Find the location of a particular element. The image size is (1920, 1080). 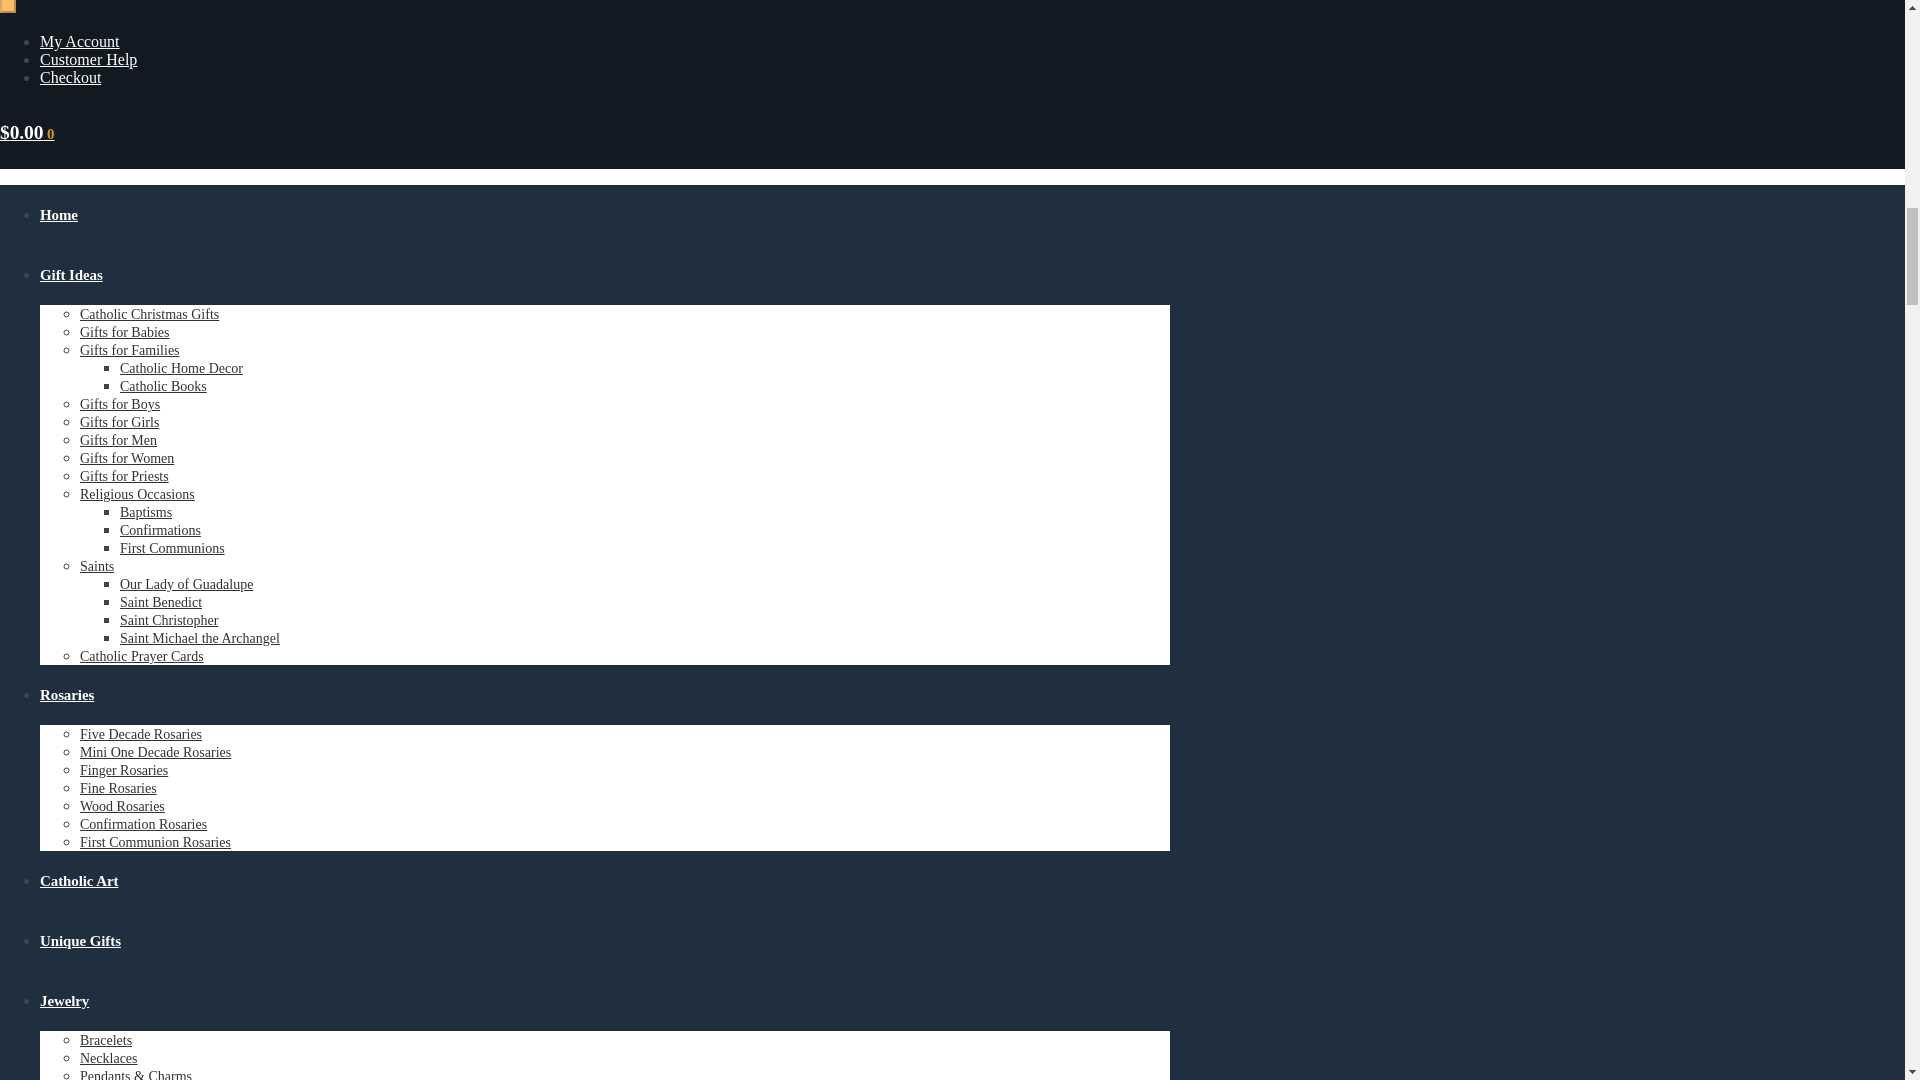

Finger Rosaries is located at coordinates (124, 770).